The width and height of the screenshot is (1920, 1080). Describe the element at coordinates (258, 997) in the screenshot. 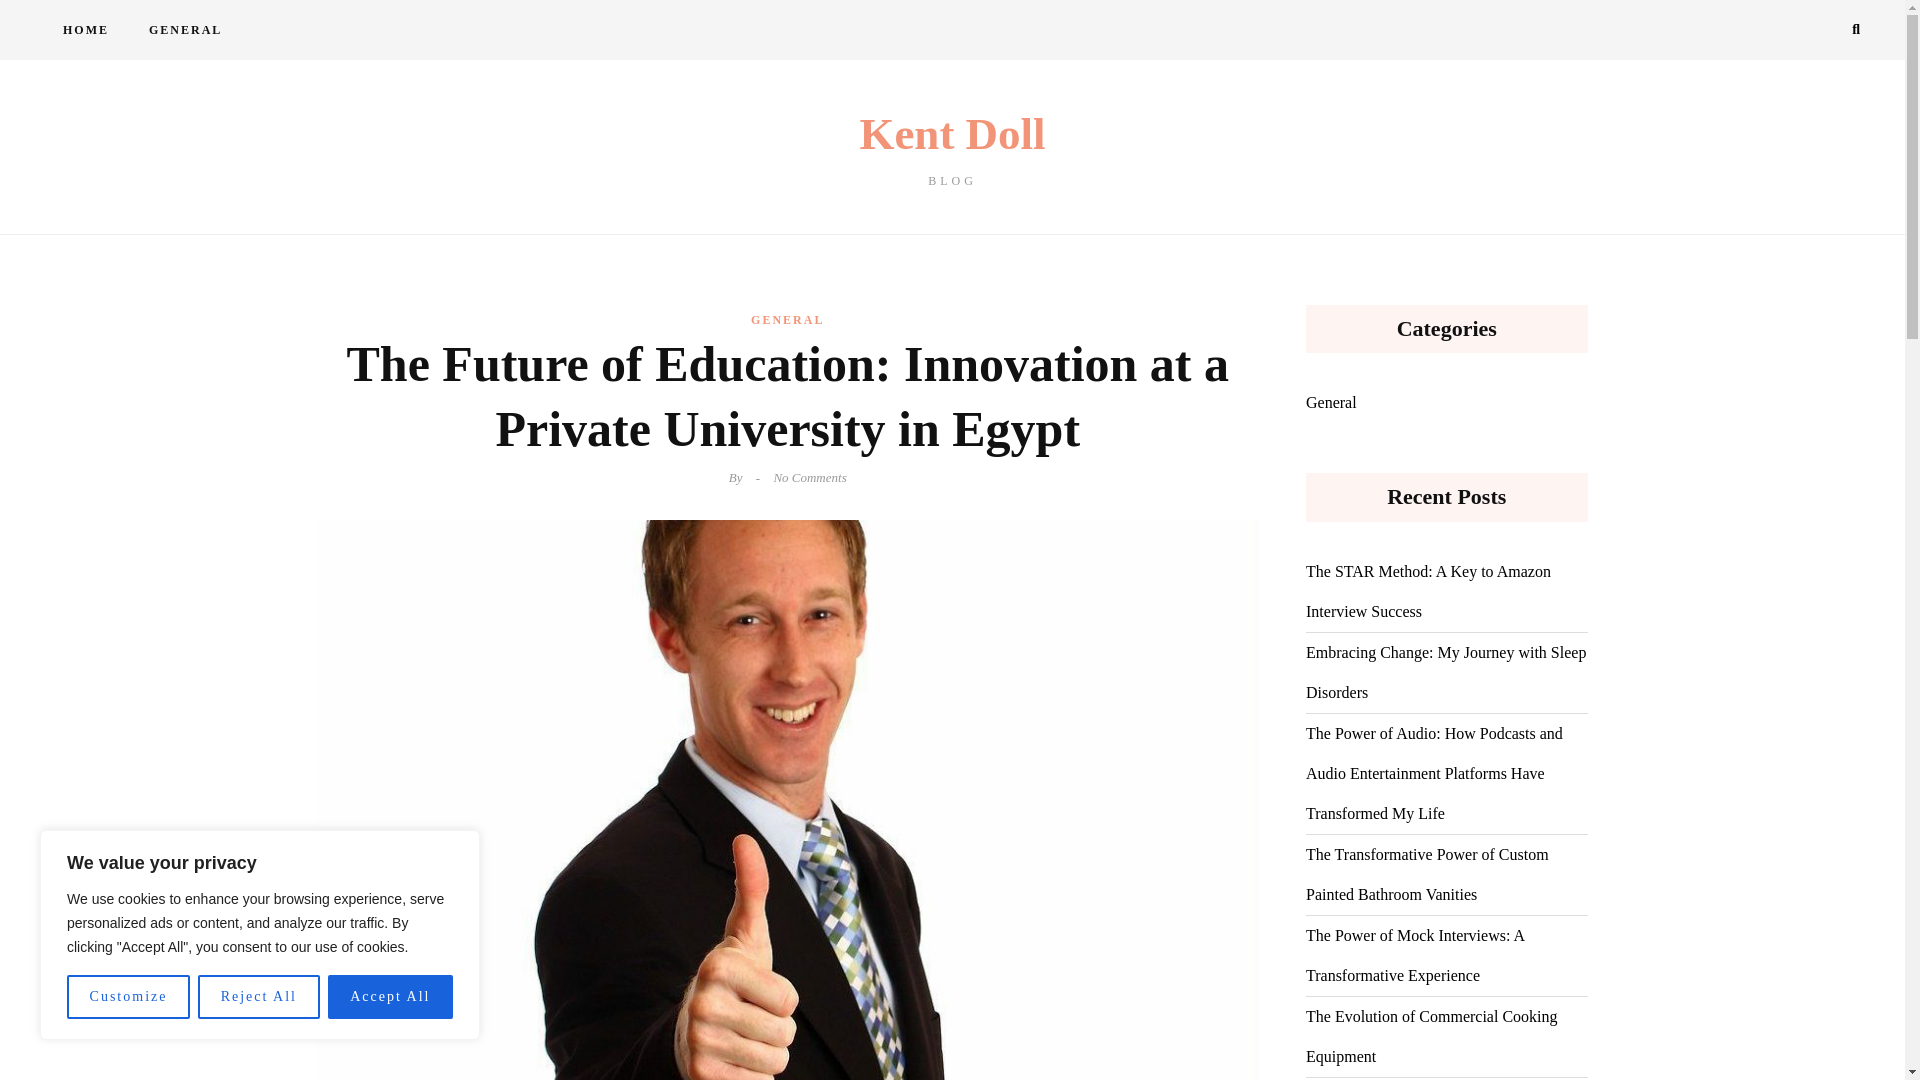

I see `Reject All` at that location.